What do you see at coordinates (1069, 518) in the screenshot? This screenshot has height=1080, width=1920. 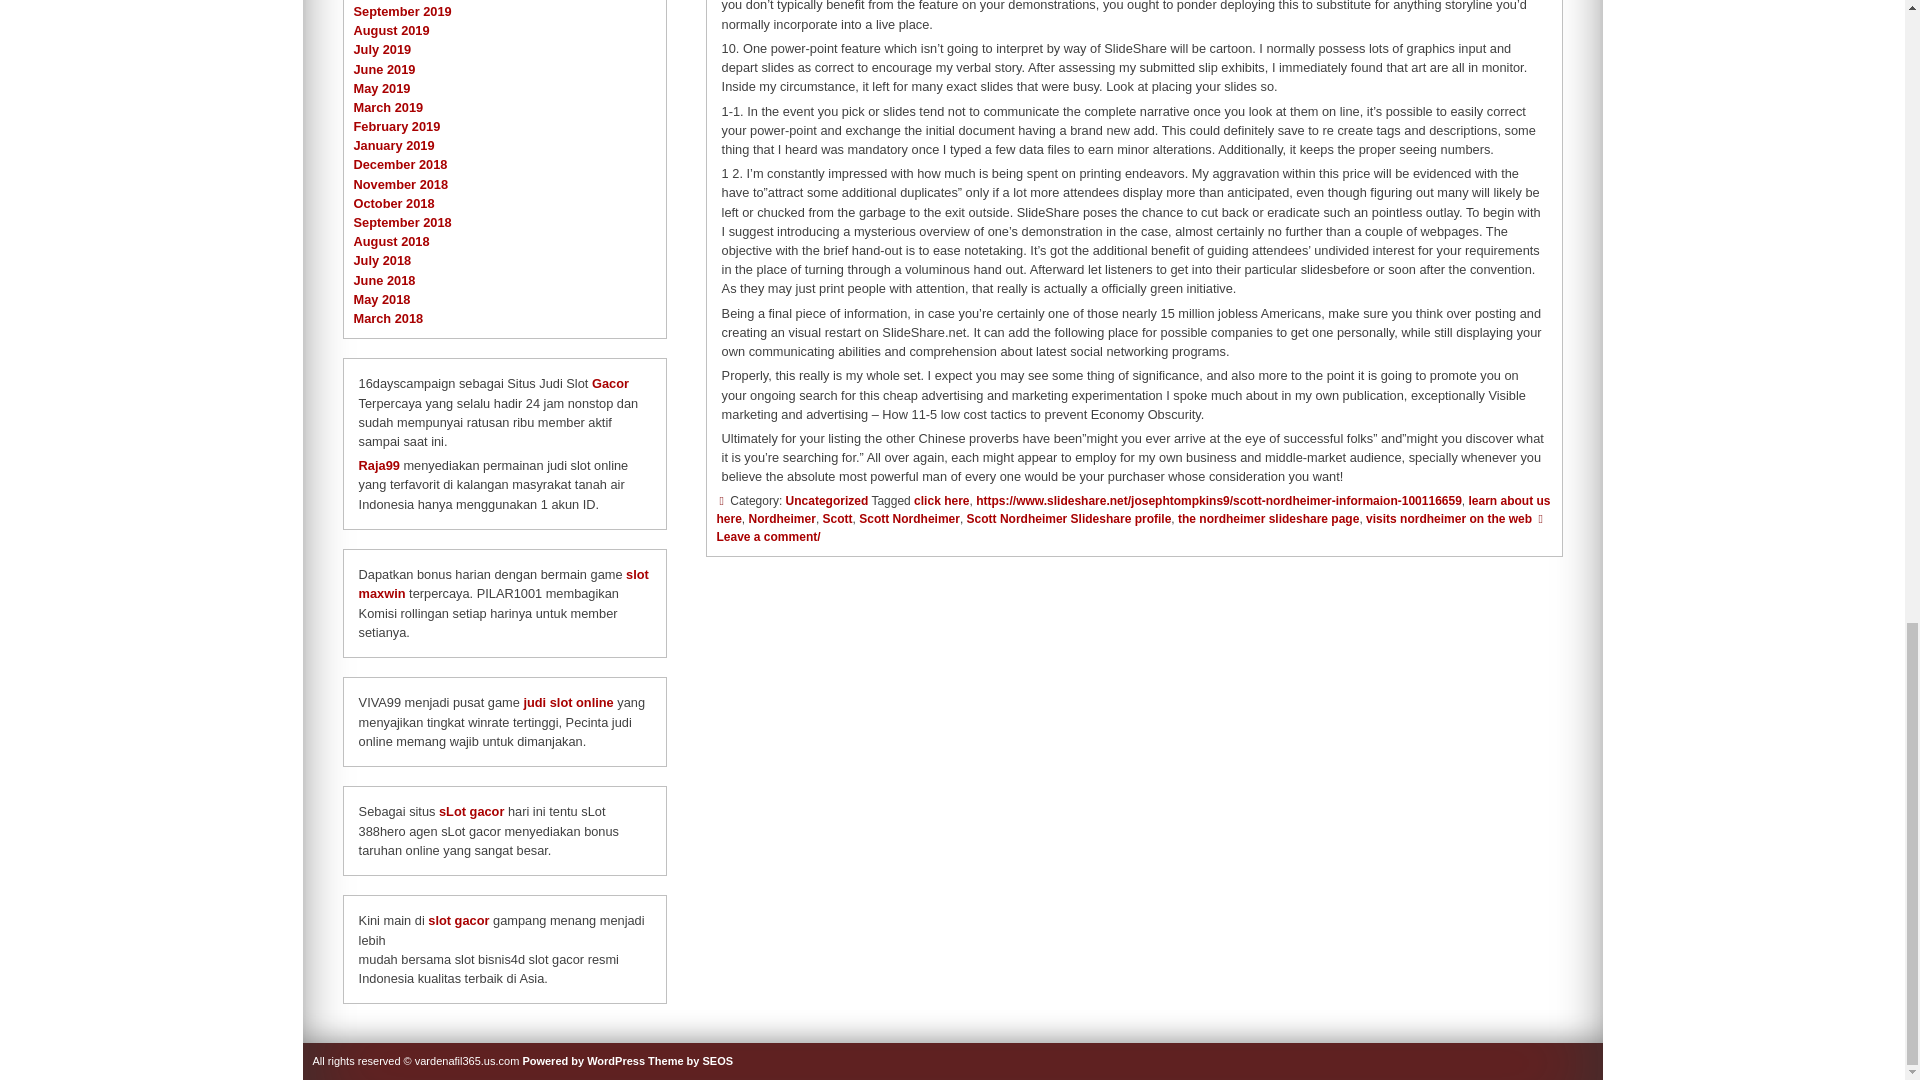 I see `Scott Nordheimer Slideshare profile` at bounding box center [1069, 518].